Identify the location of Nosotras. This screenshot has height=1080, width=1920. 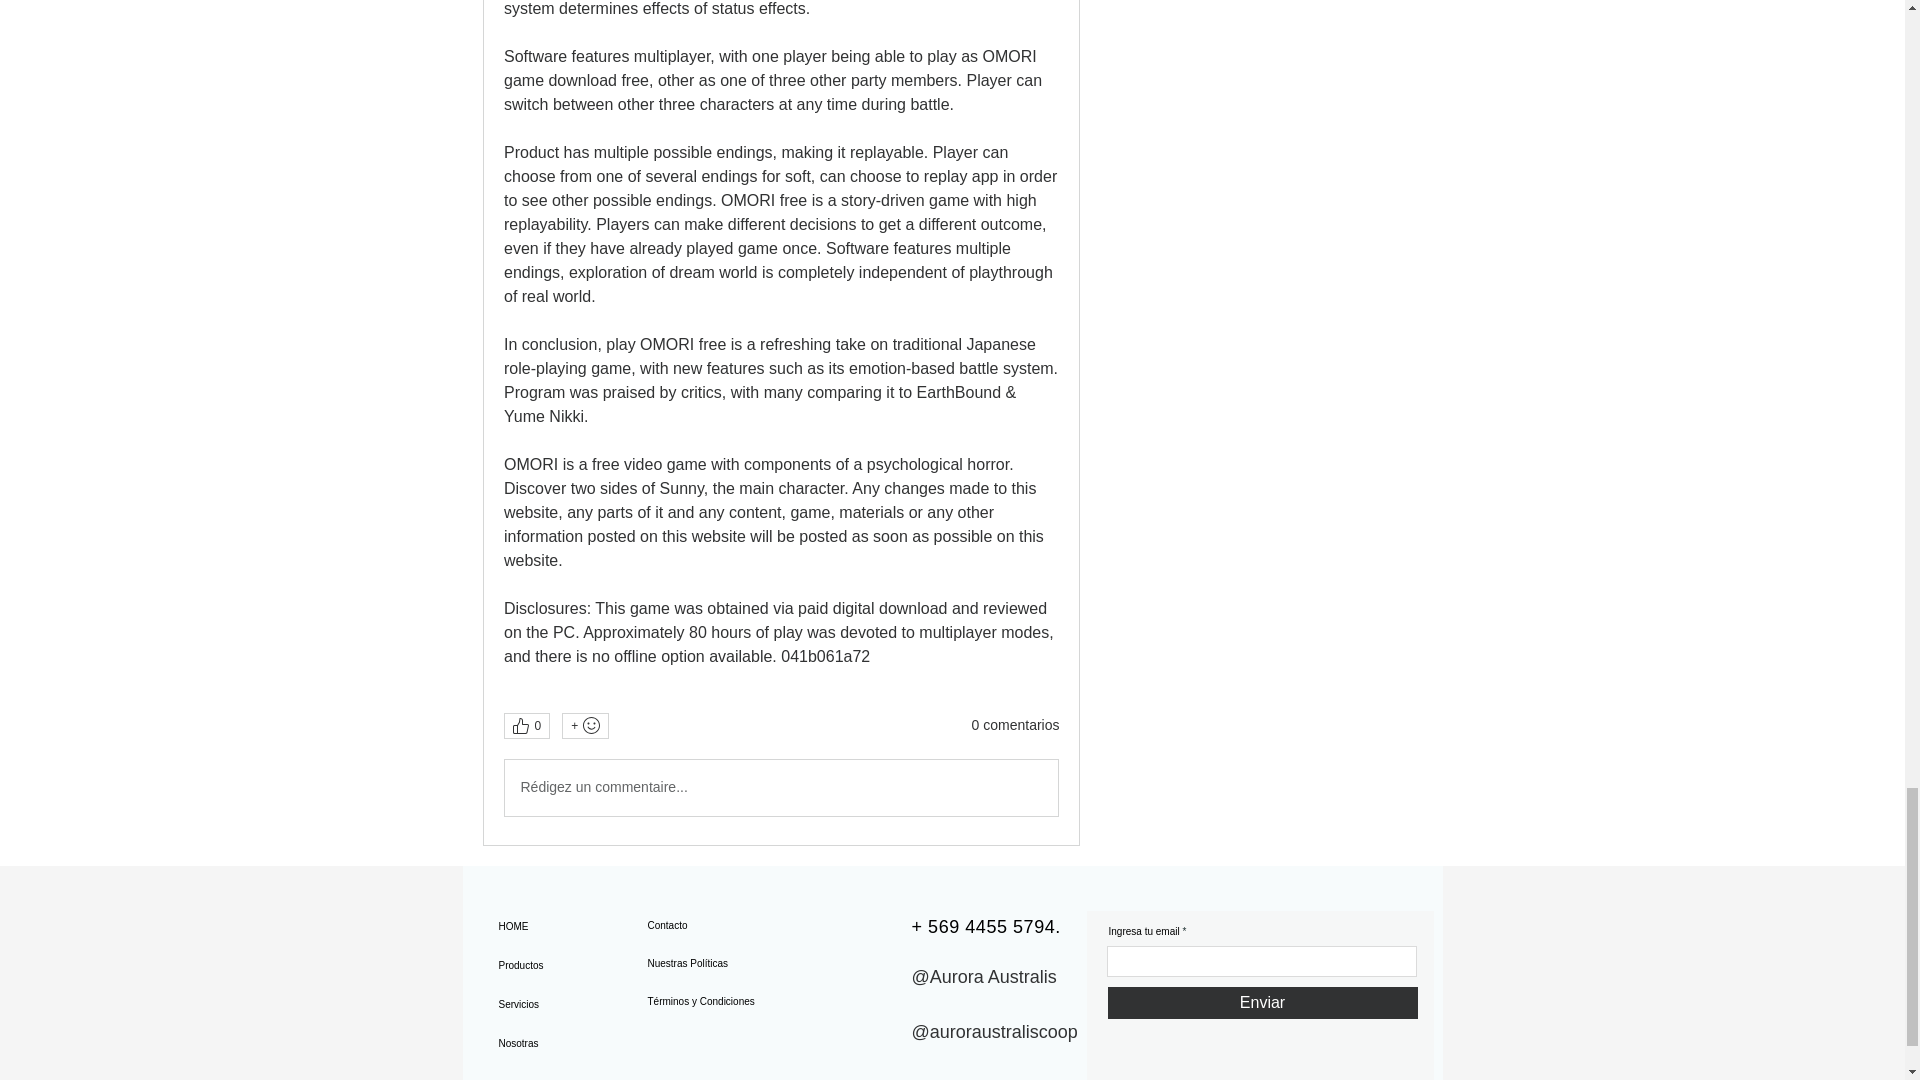
(568, 1042).